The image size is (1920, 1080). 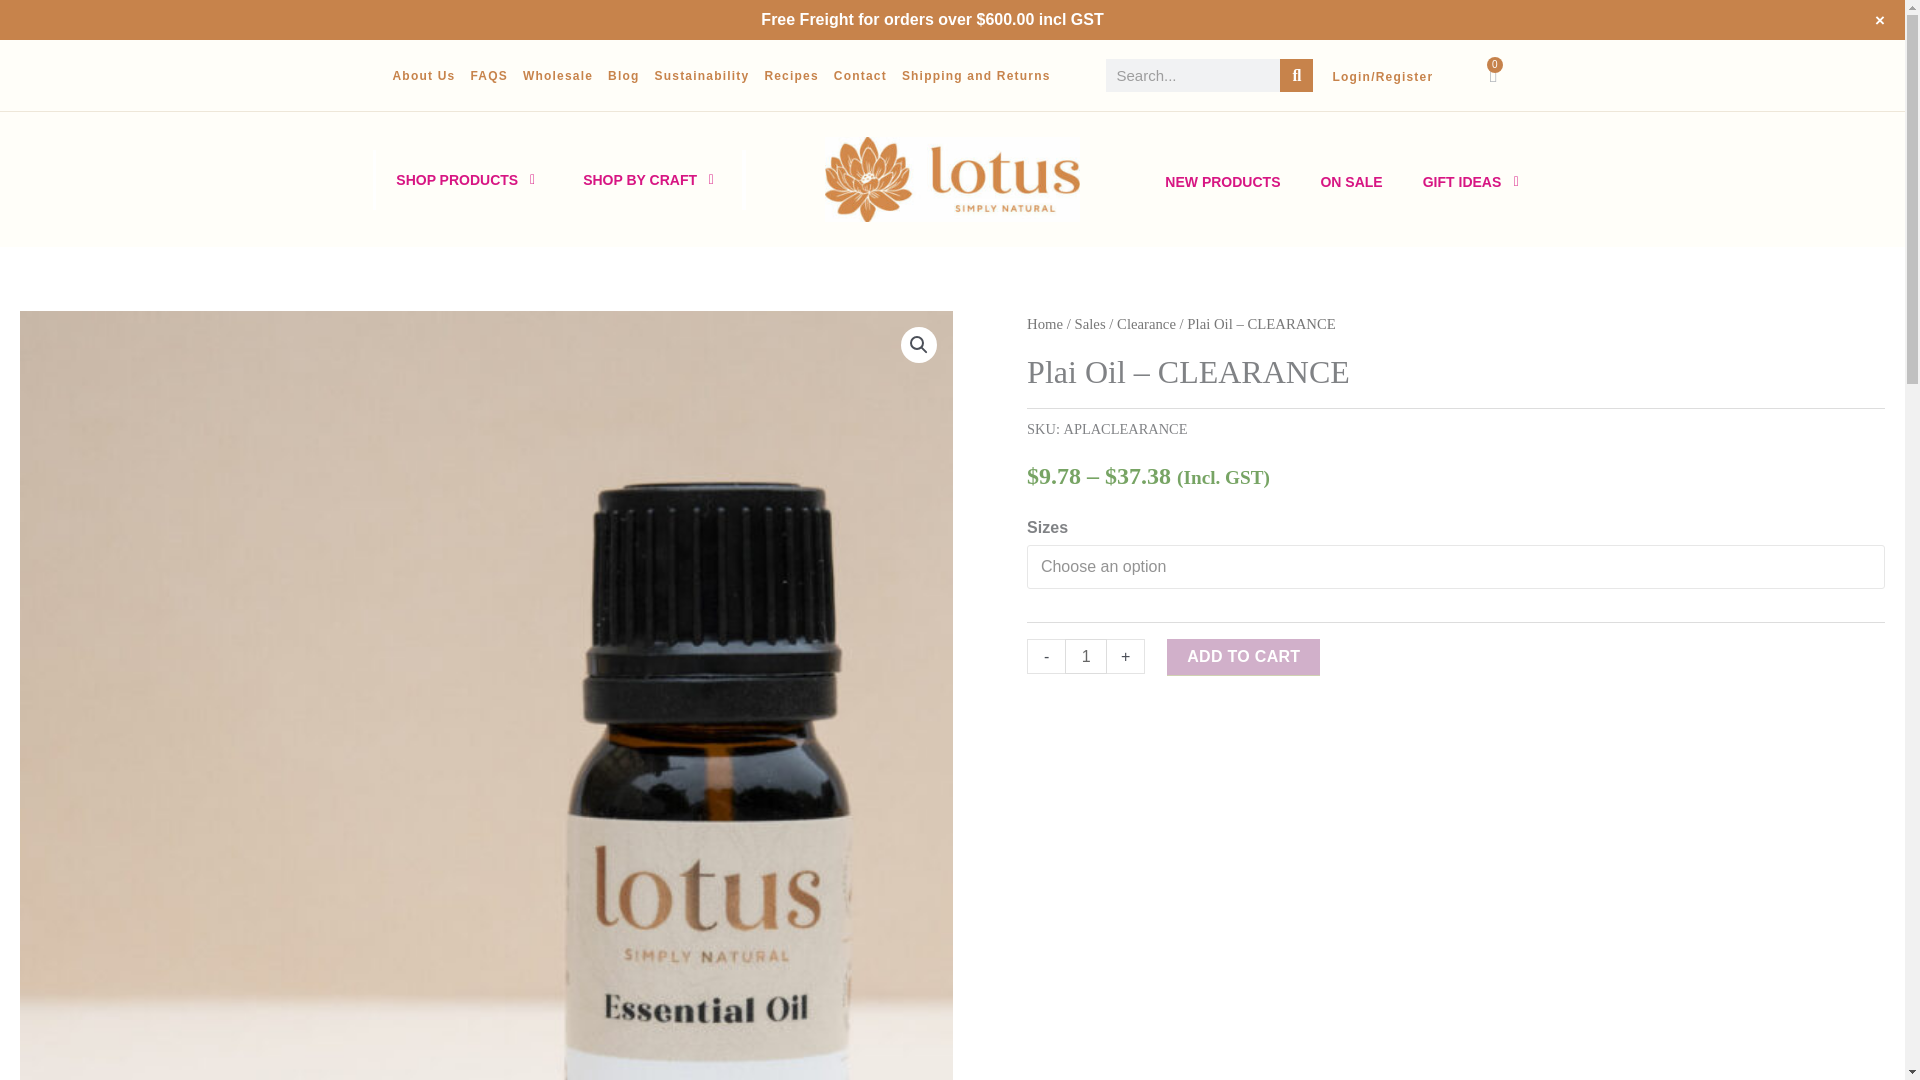 I want to click on Blog, so click(x=624, y=76).